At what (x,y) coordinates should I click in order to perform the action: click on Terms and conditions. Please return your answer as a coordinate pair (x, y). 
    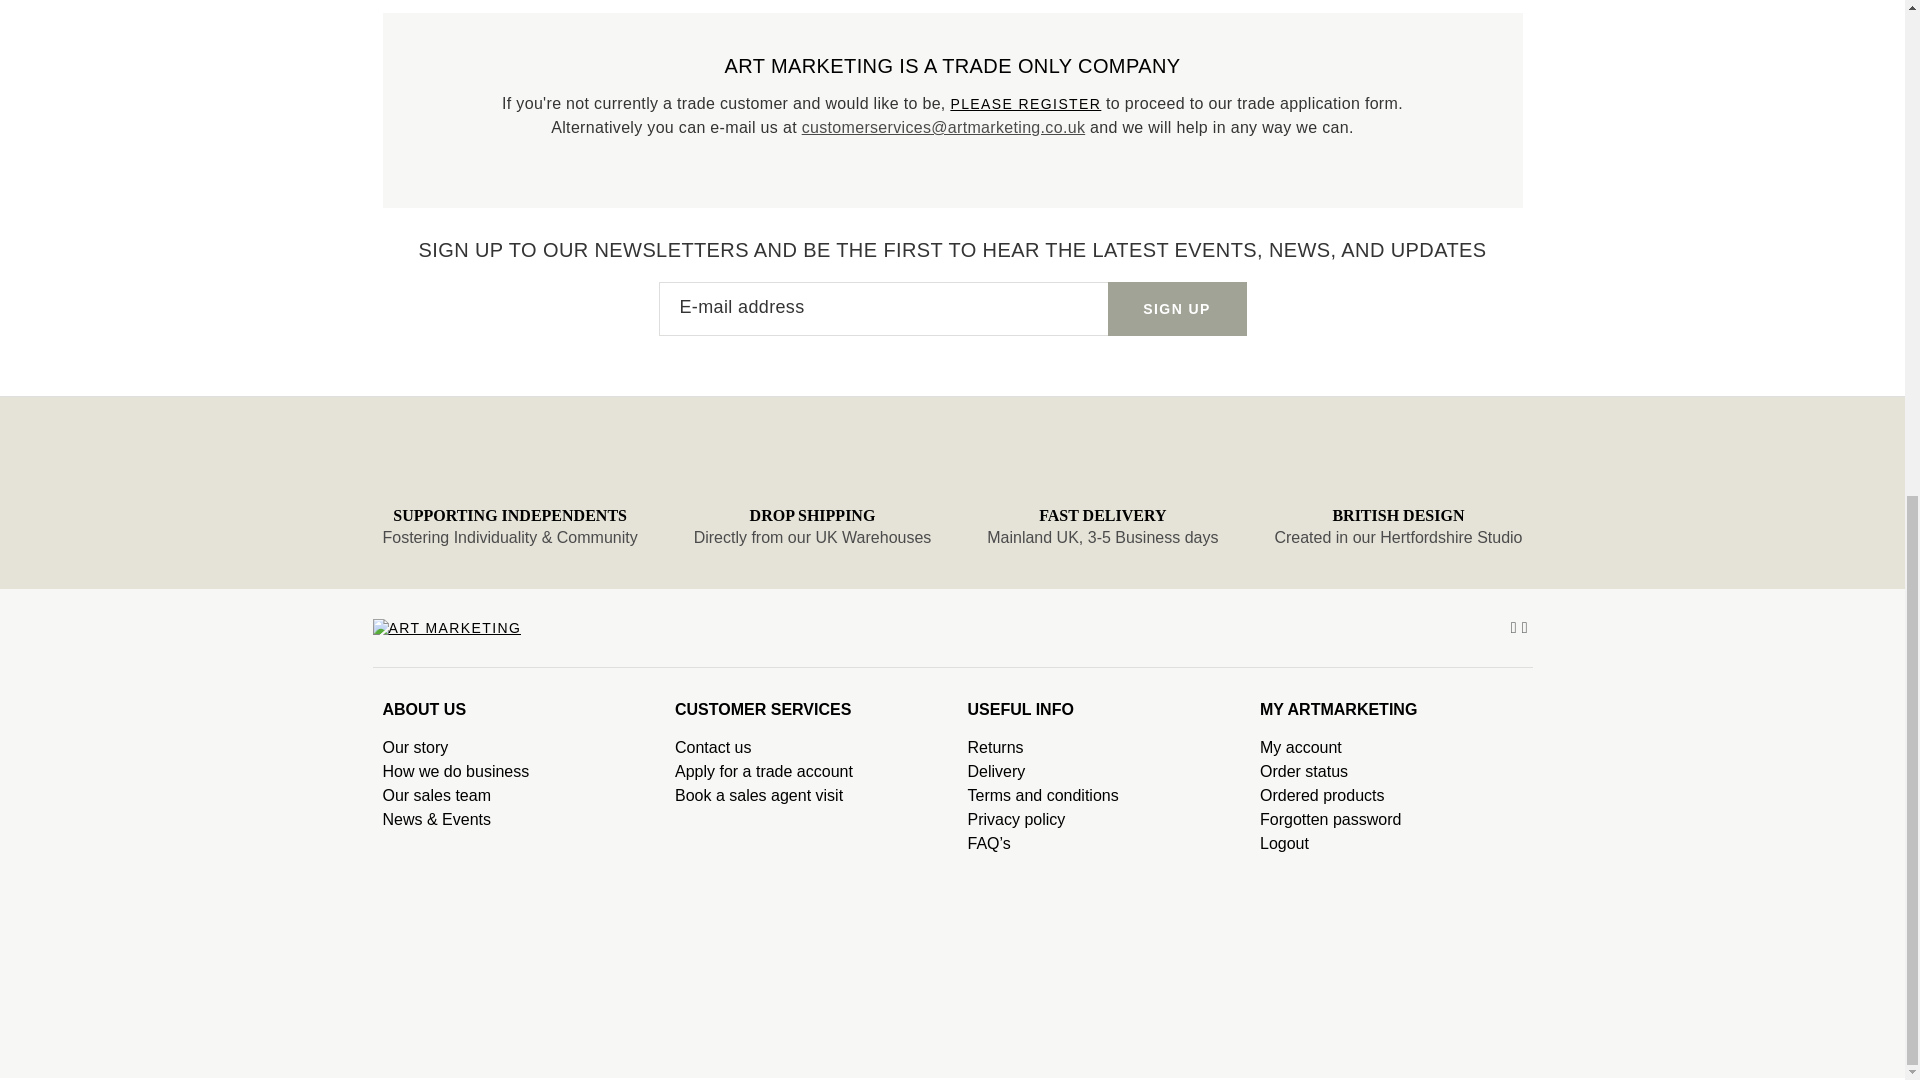
    Looking at the image, I should click on (1098, 796).